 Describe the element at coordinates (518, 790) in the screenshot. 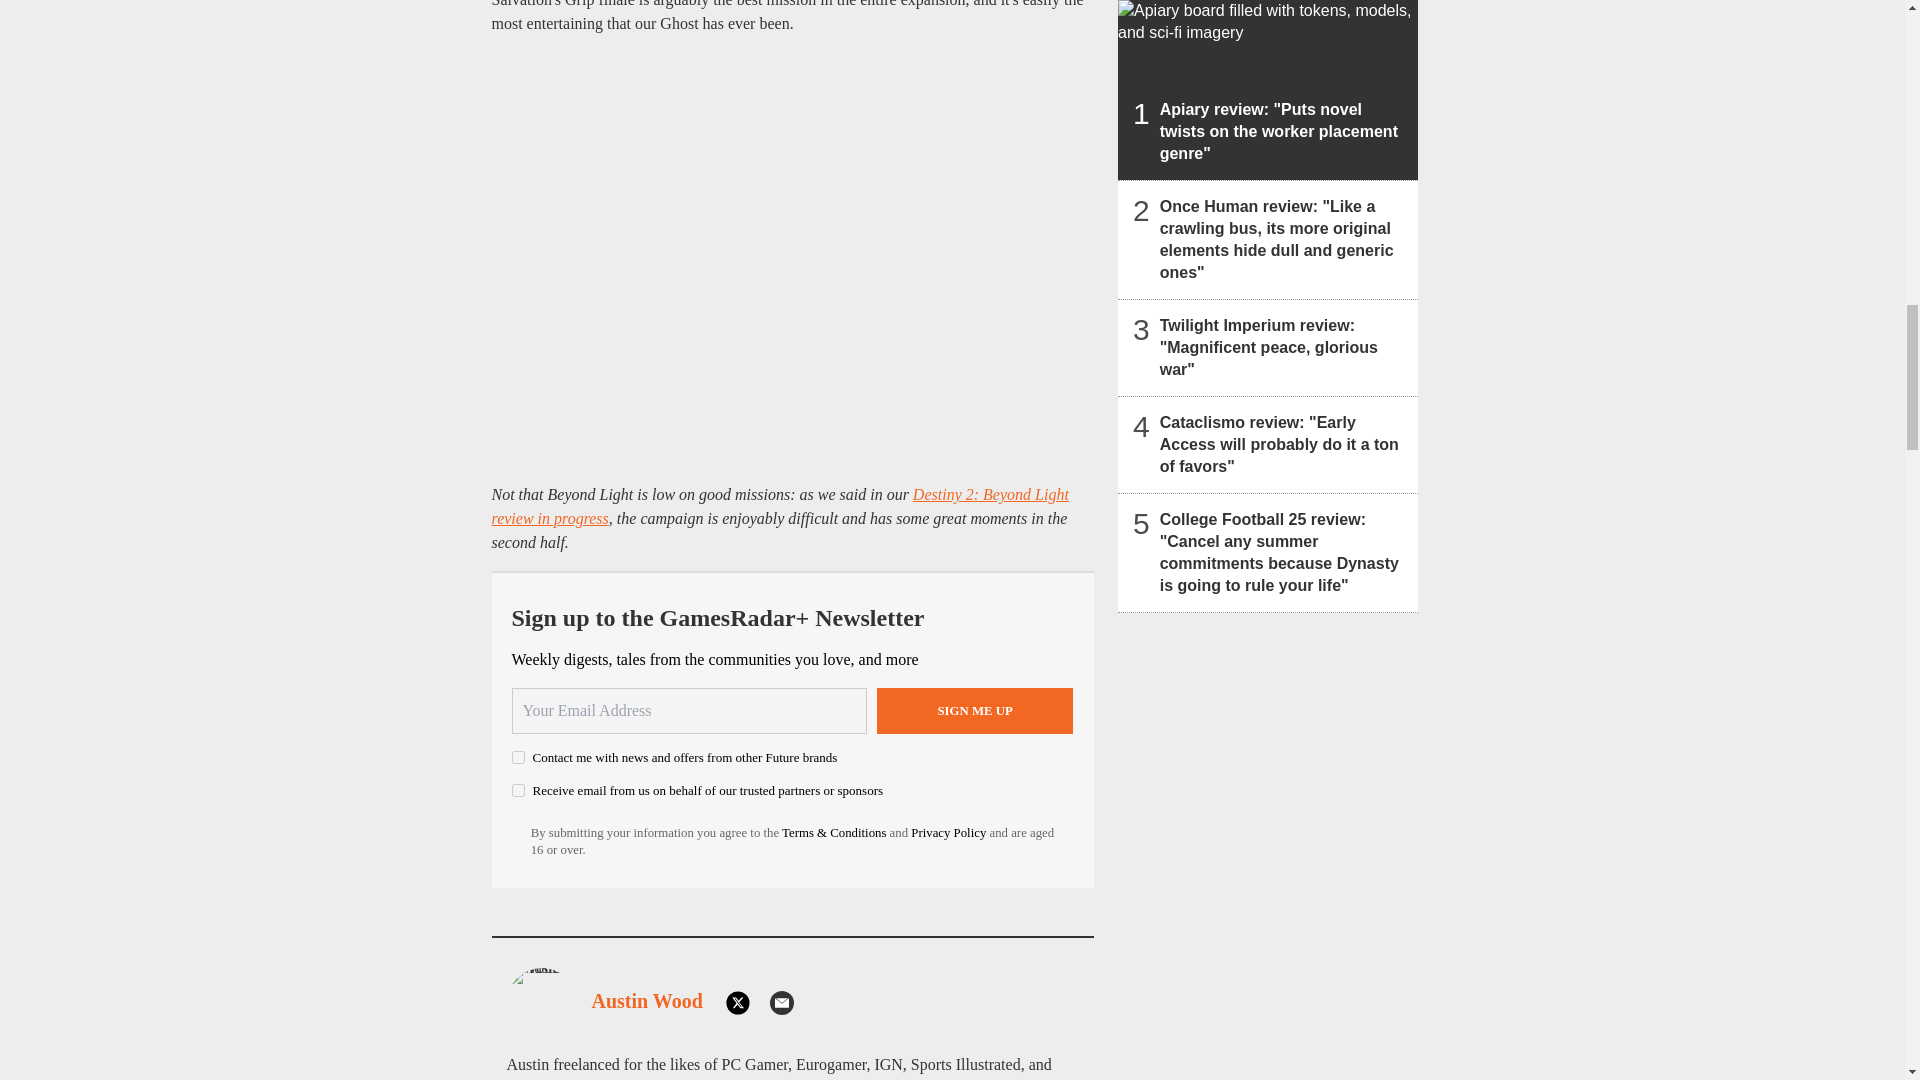

I see `on` at that location.